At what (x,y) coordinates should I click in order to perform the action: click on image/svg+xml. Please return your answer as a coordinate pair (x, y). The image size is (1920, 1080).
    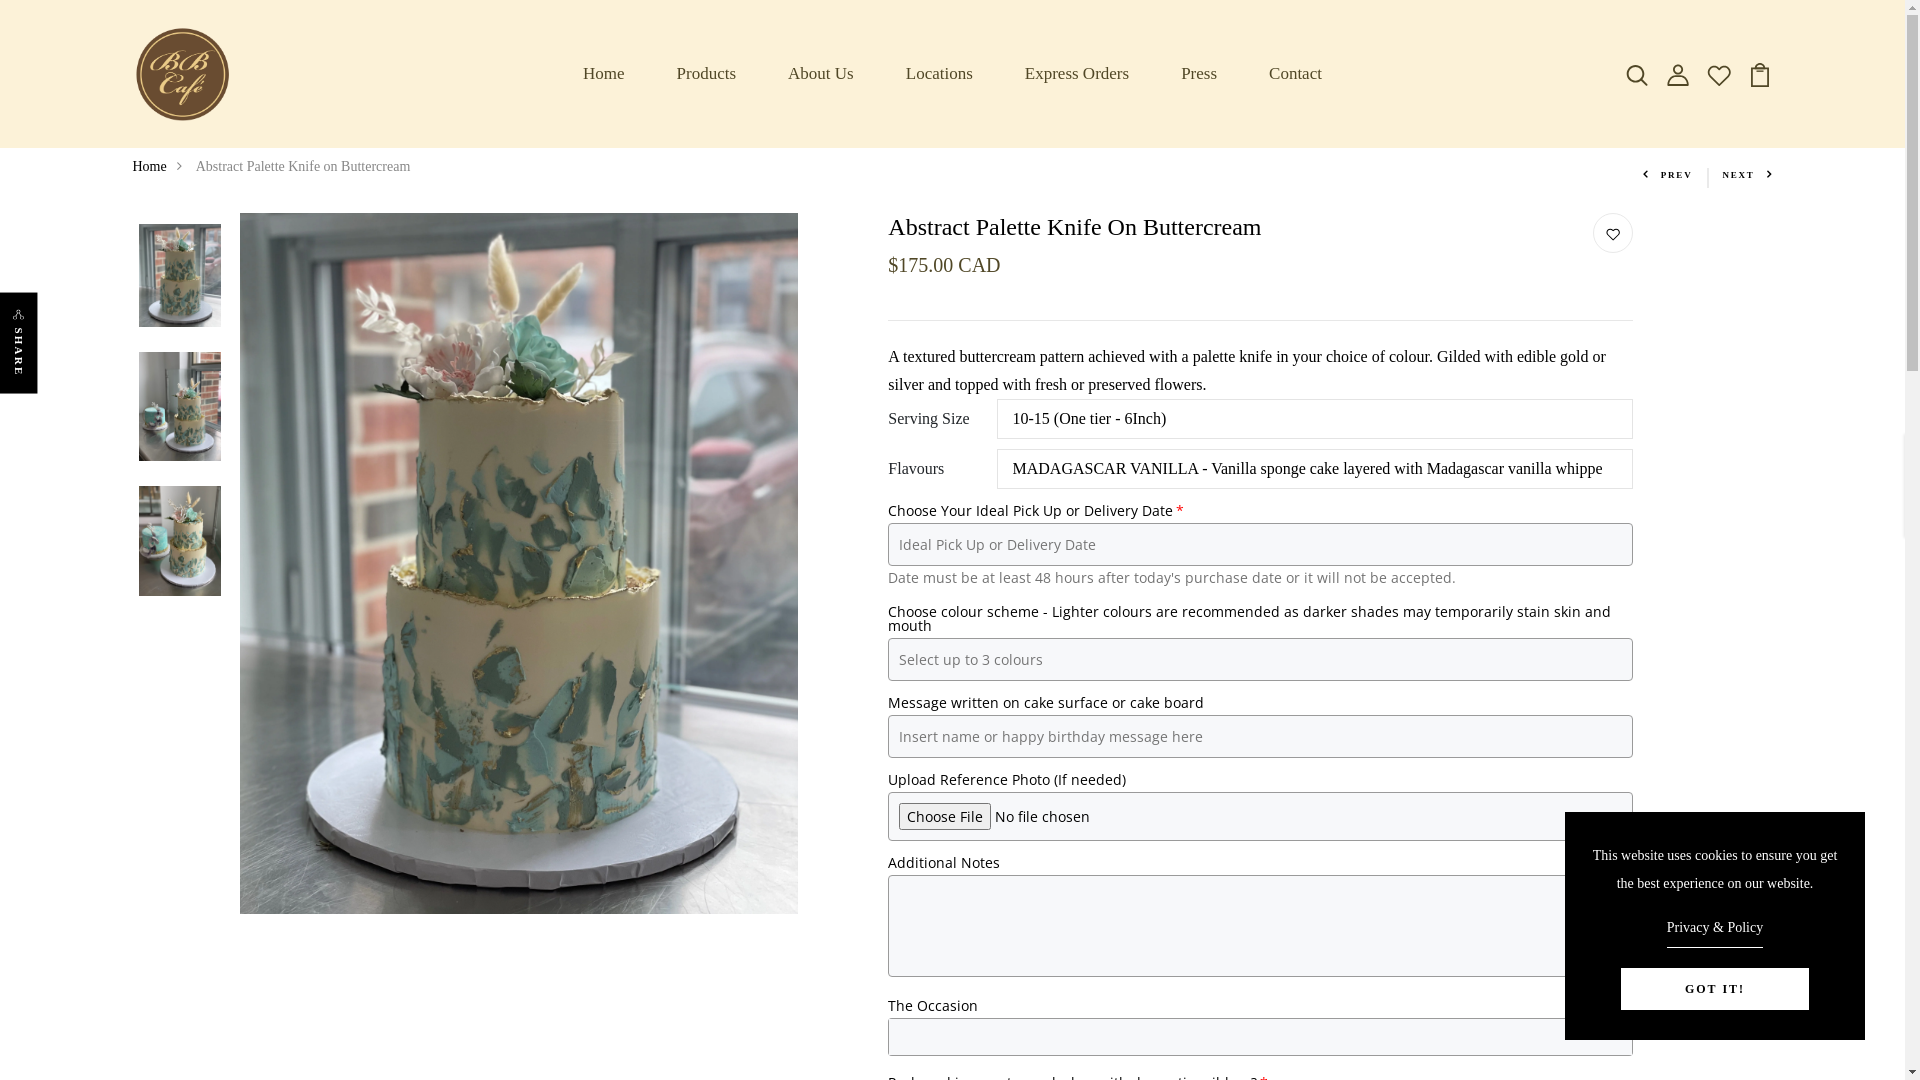
    Looking at the image, I should click on (1678, 72).